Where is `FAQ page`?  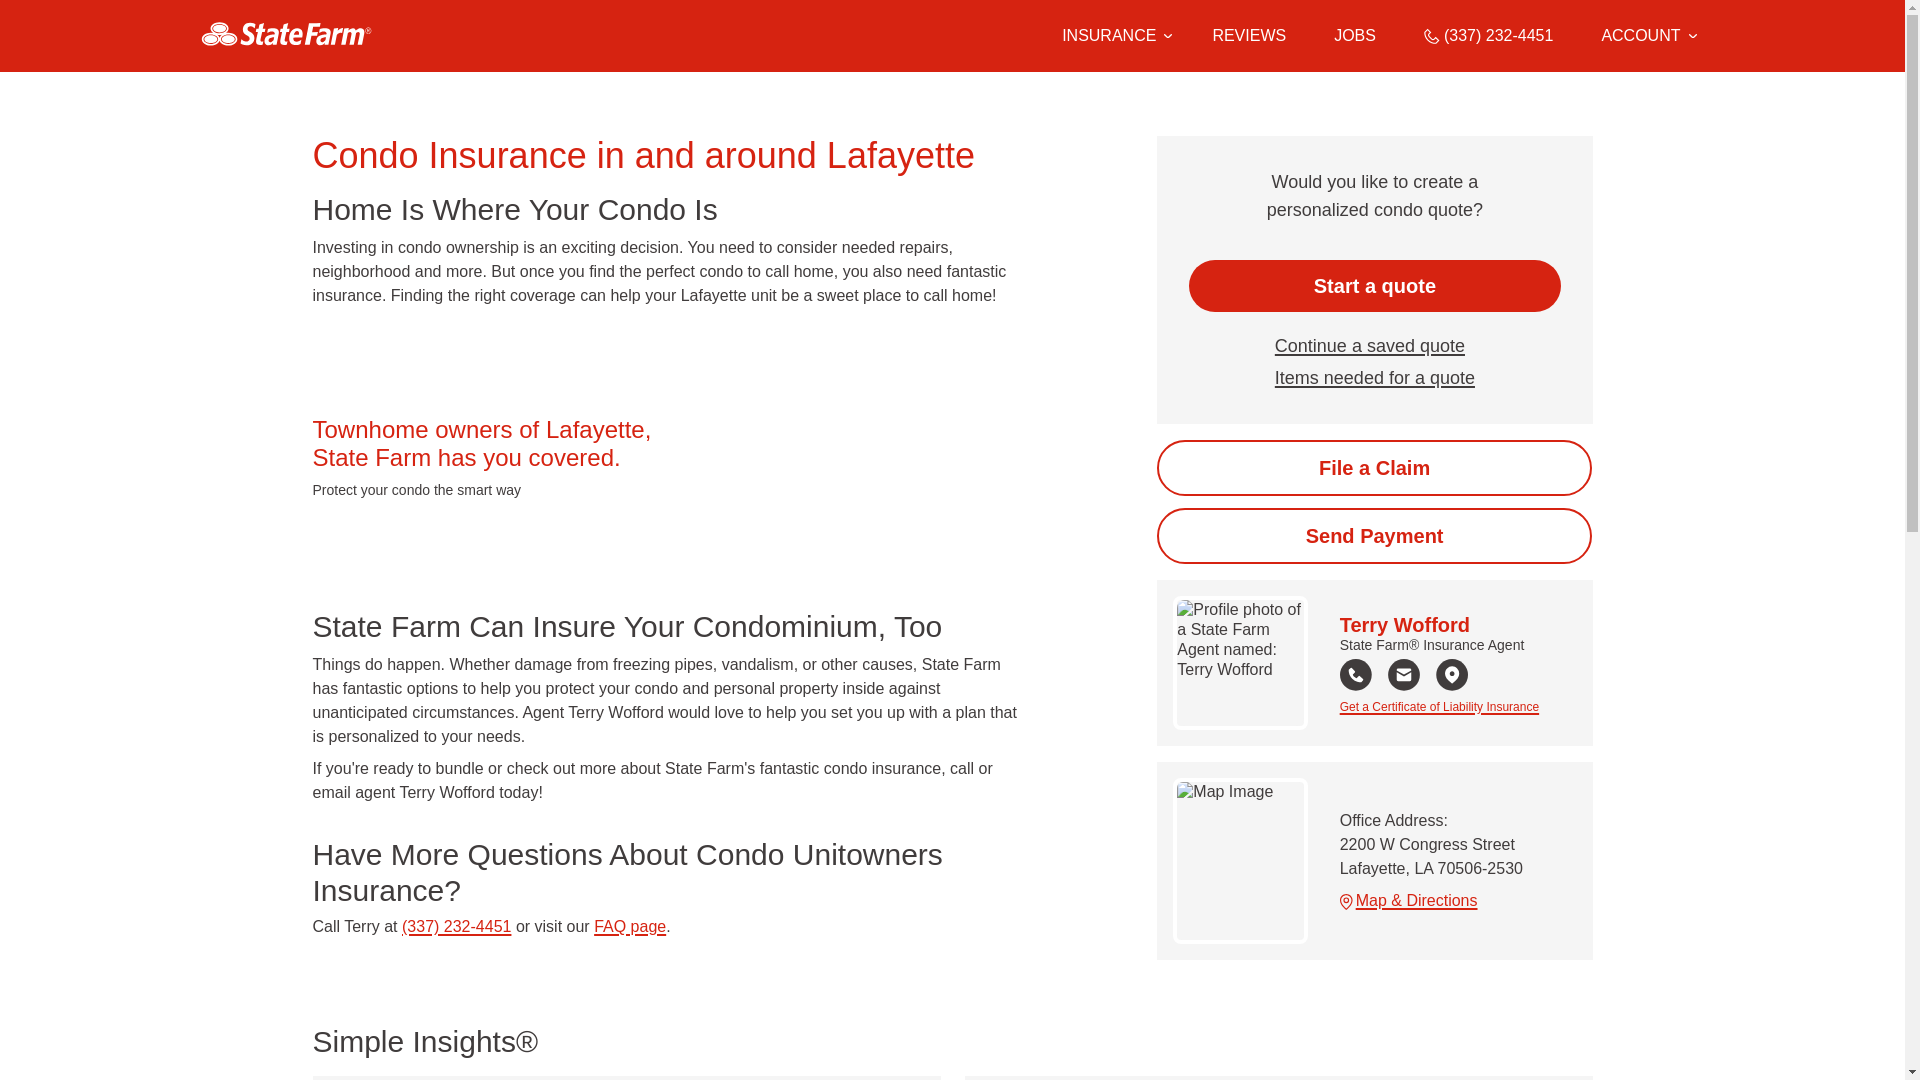
FAQ page is located at coordinates (630, 926).